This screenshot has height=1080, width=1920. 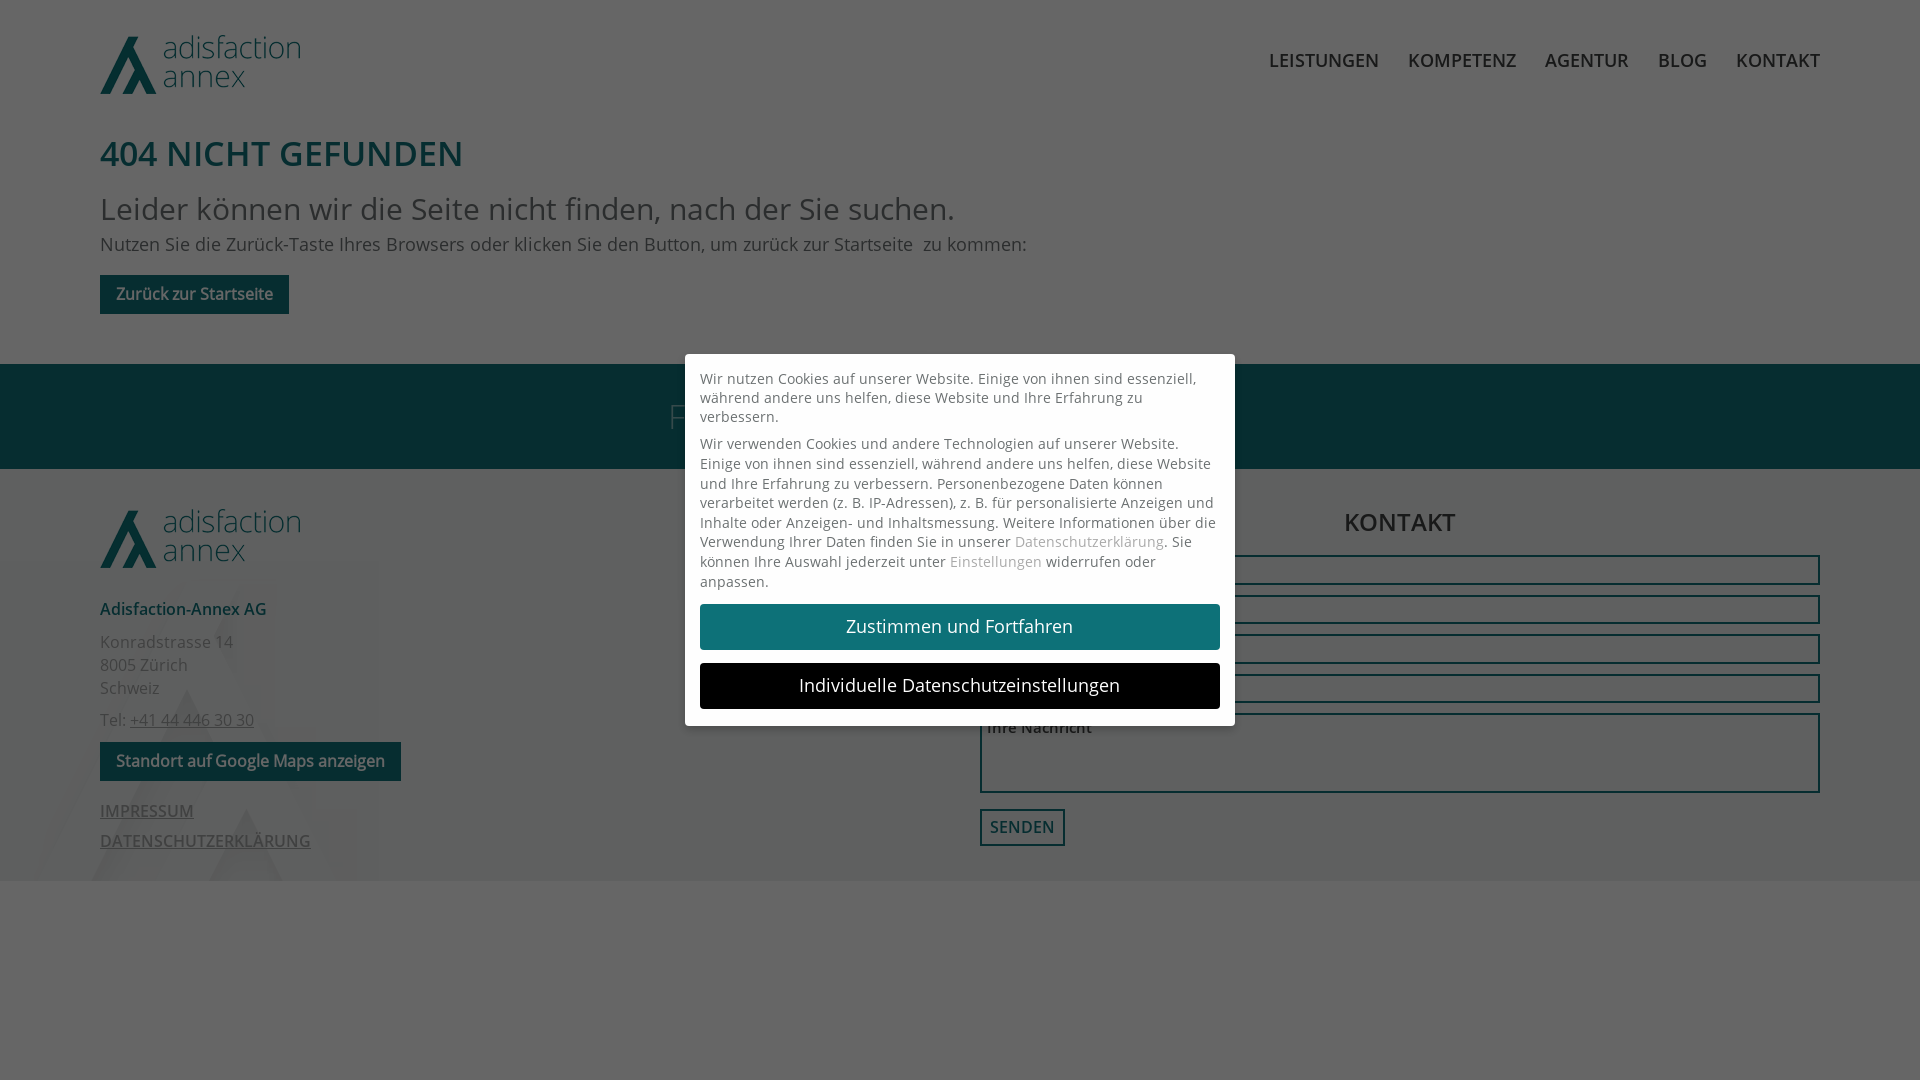 What do you see at coordinates (1778, 60) in the screenshot?
I see `KONTAKT` at bounding box center [1778, 60].